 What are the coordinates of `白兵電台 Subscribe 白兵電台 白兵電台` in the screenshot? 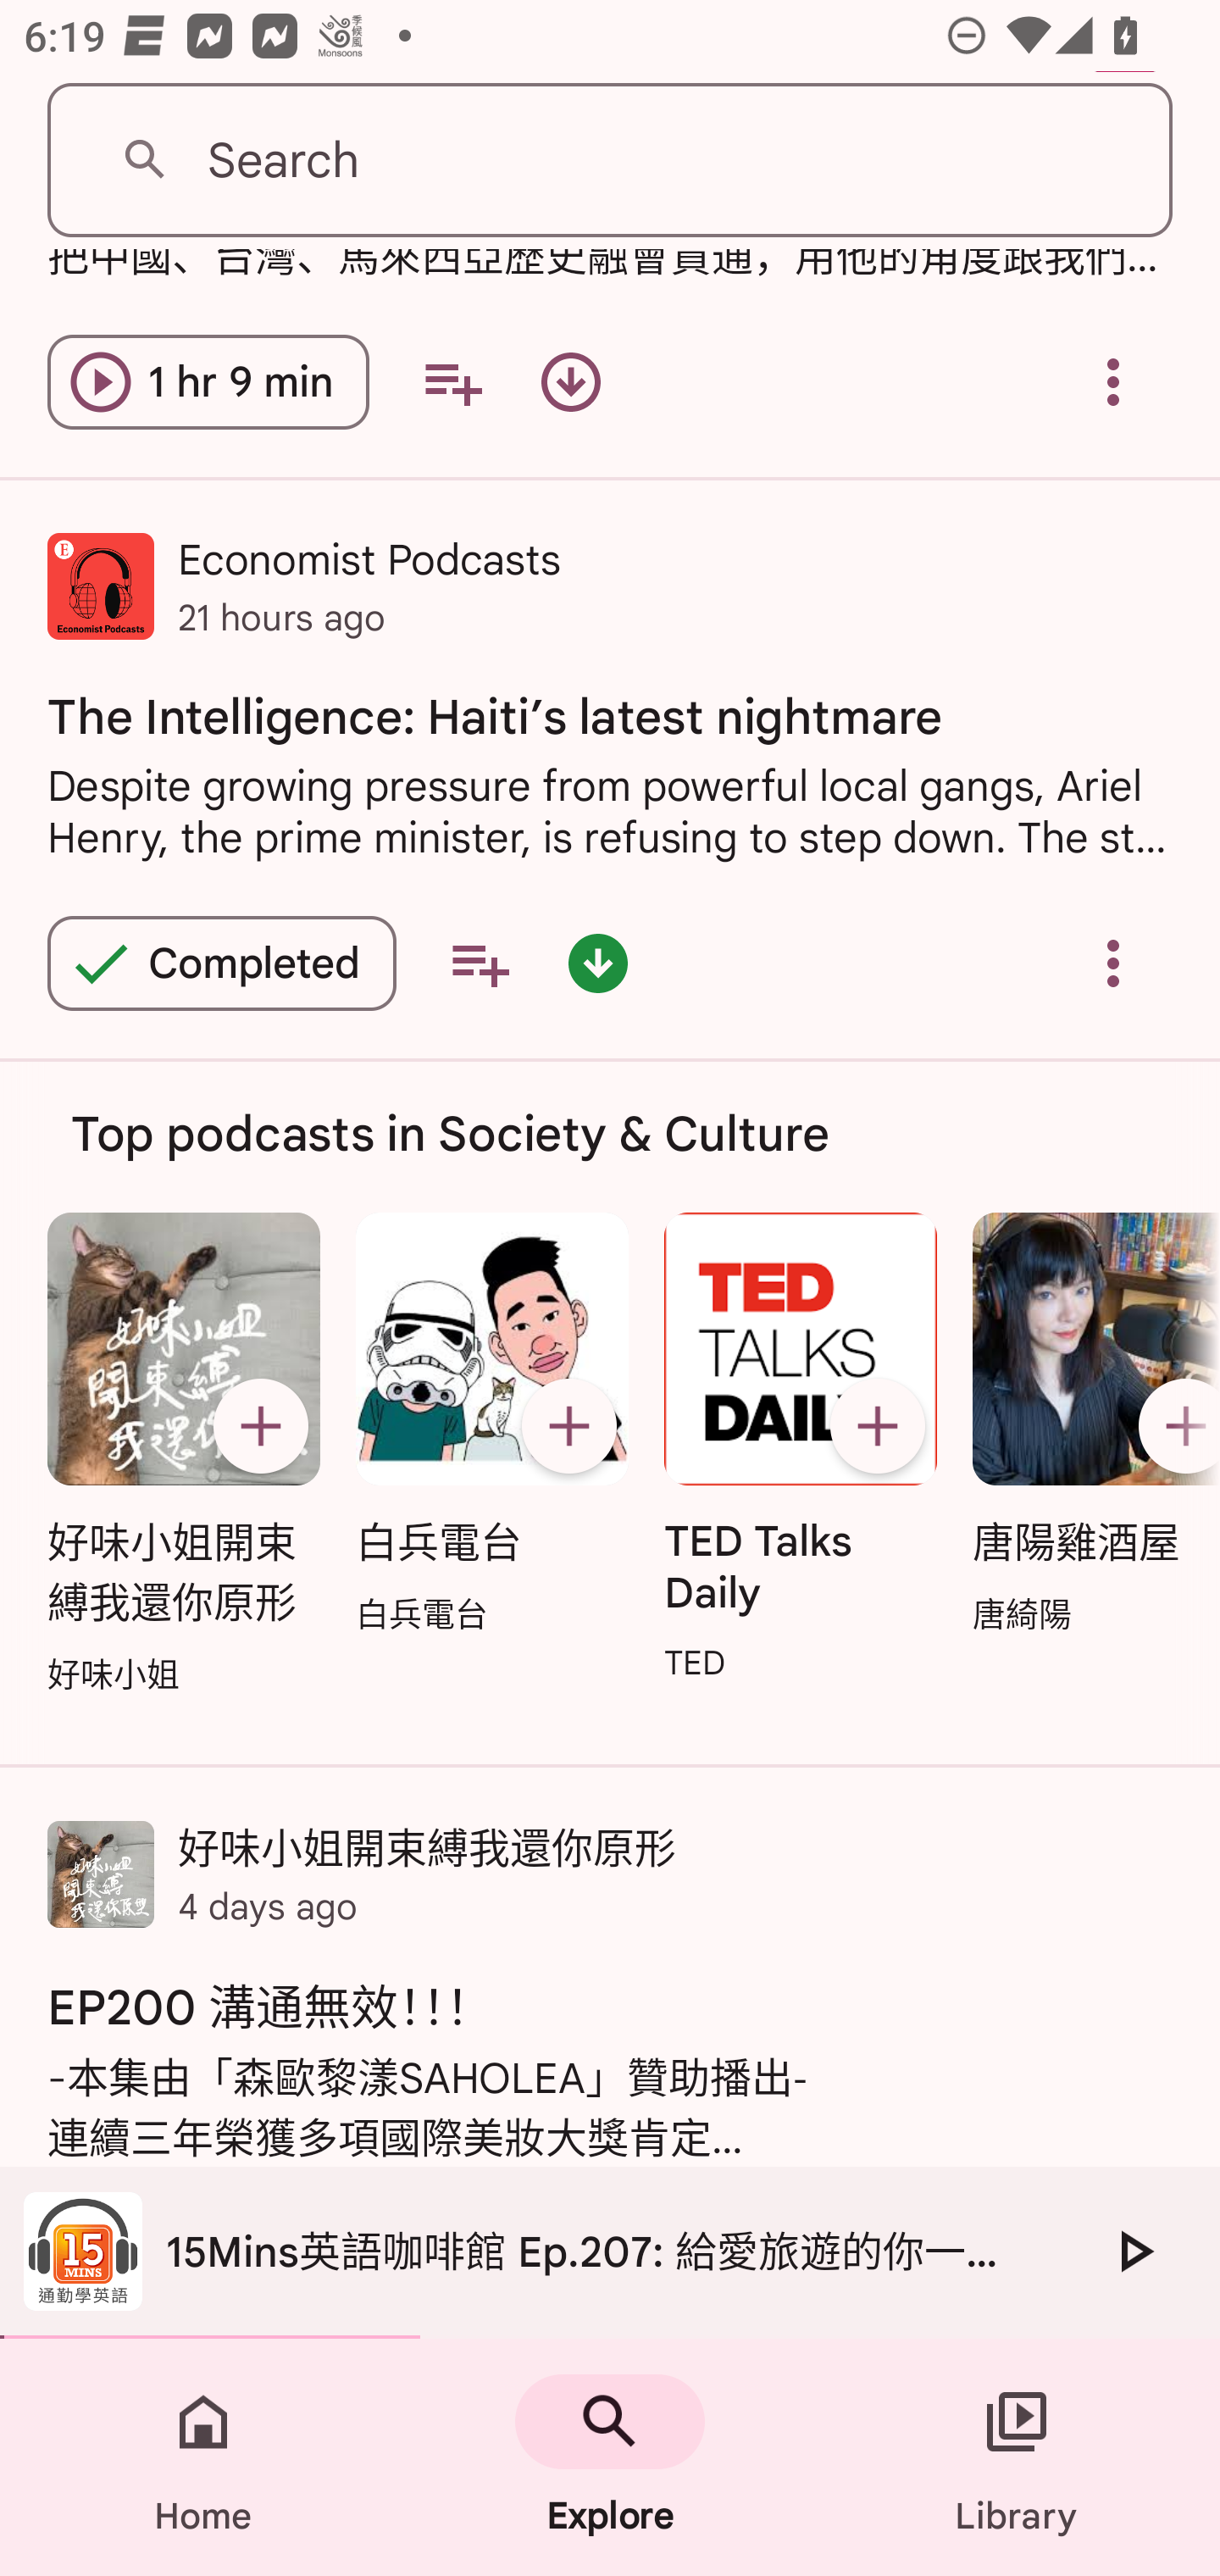 It's located at (491, 1425).